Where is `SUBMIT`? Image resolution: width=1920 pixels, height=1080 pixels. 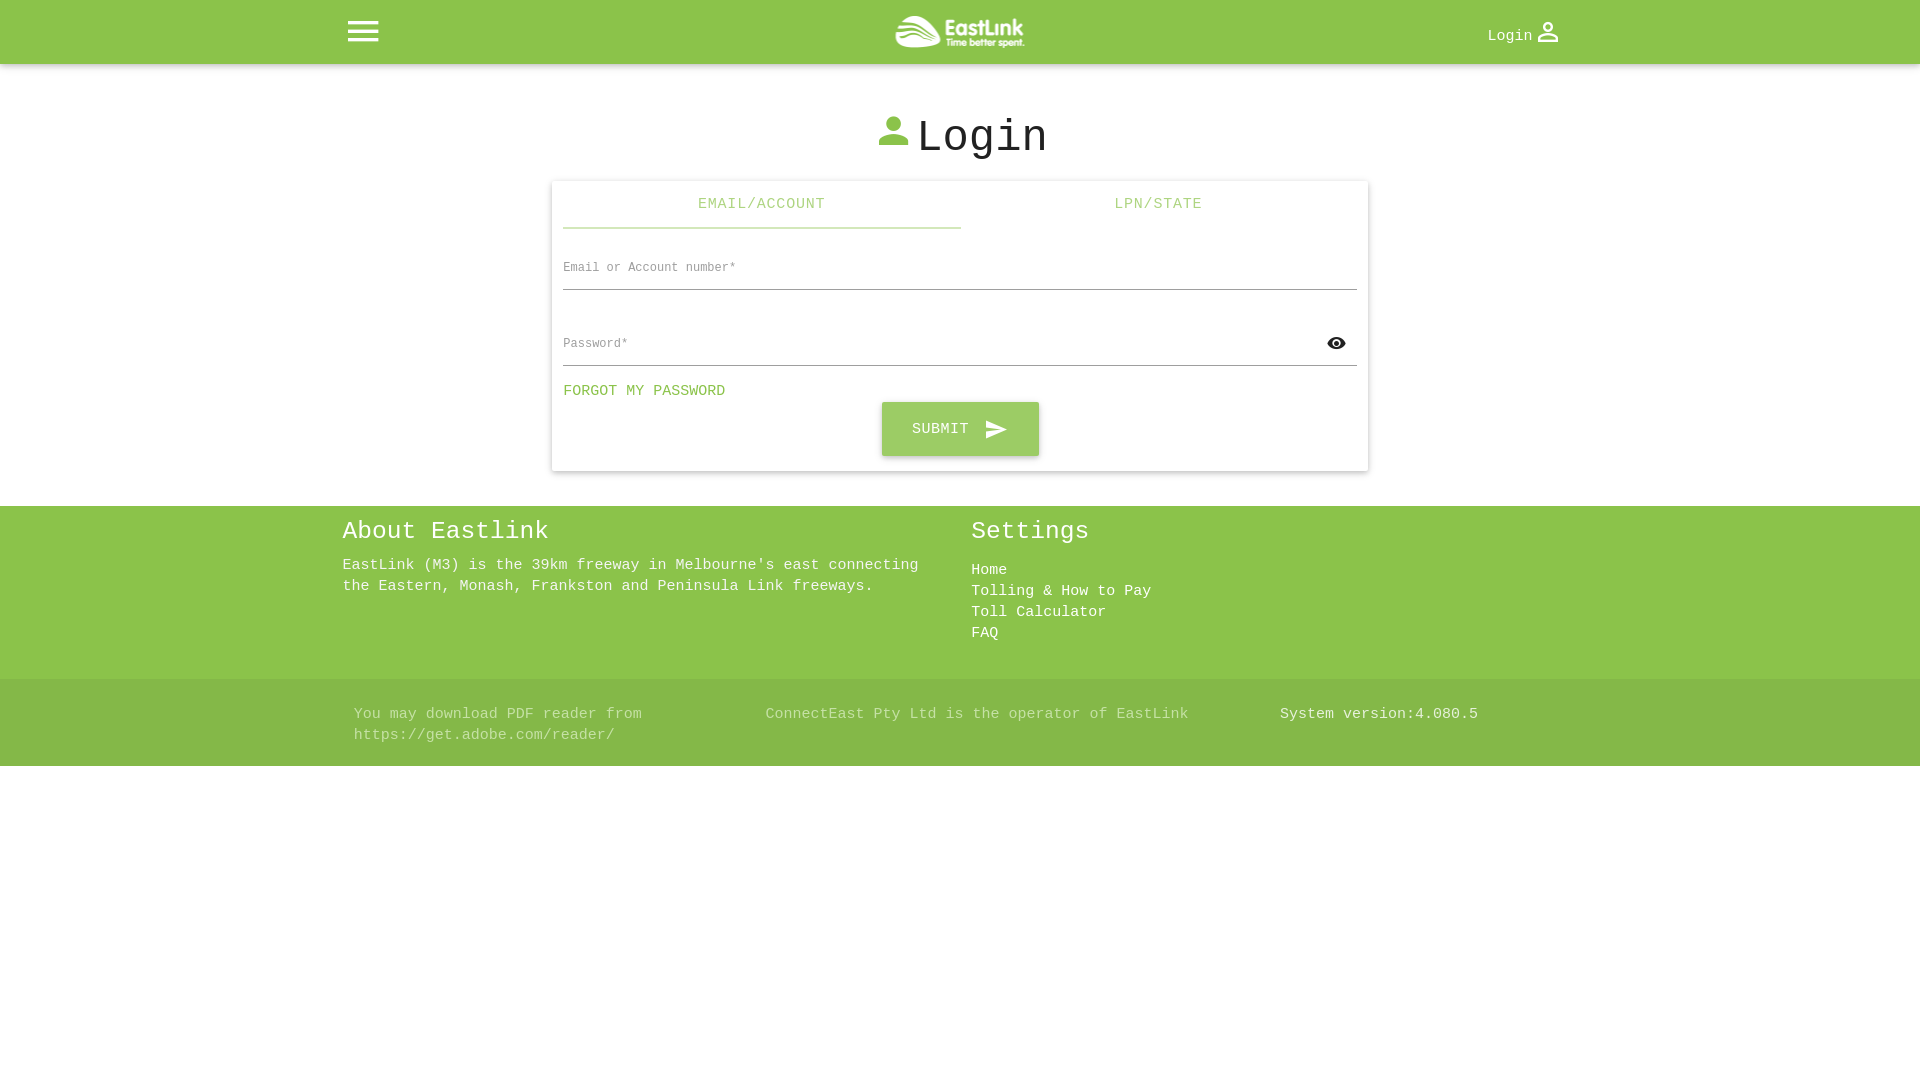 SUBMIT is located at coordinates (960, 429).